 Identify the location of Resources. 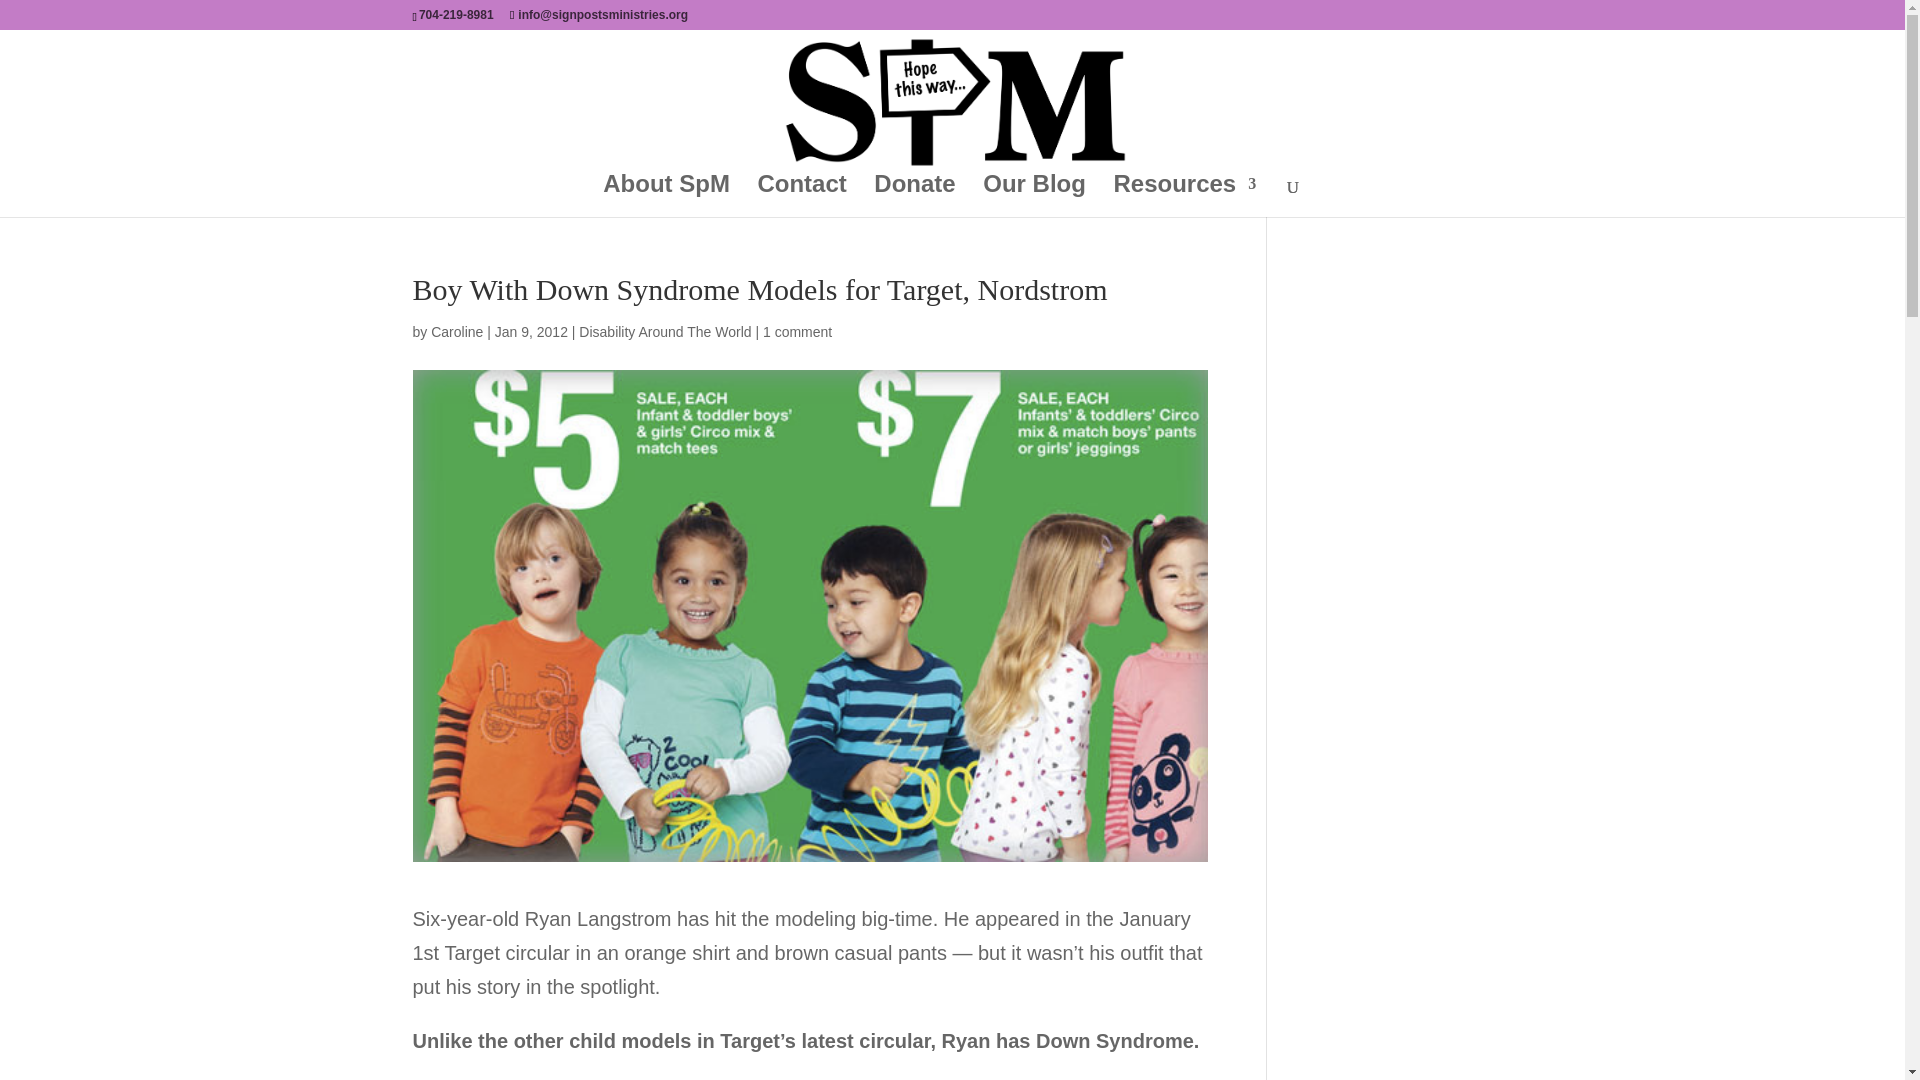
(1184, 197).